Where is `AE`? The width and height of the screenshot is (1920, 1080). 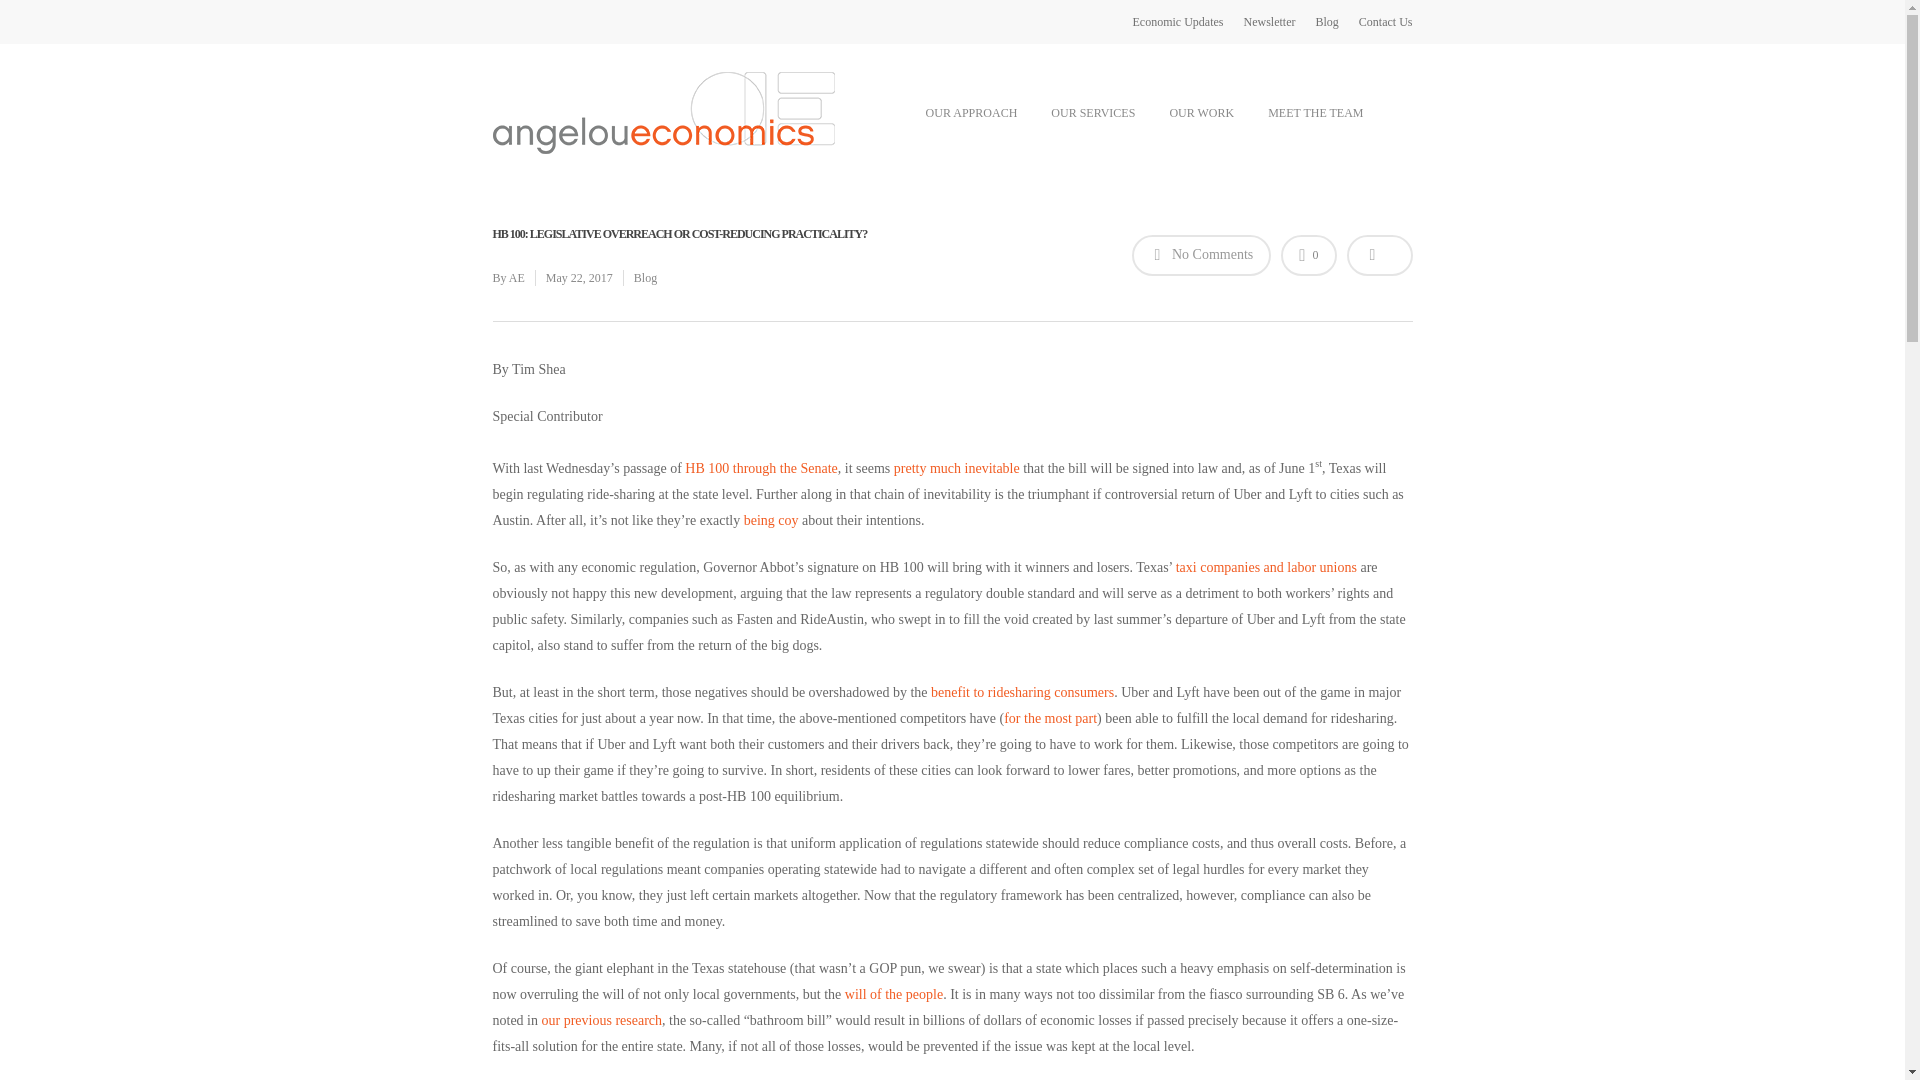
AE is located at coordinates (516, 278).